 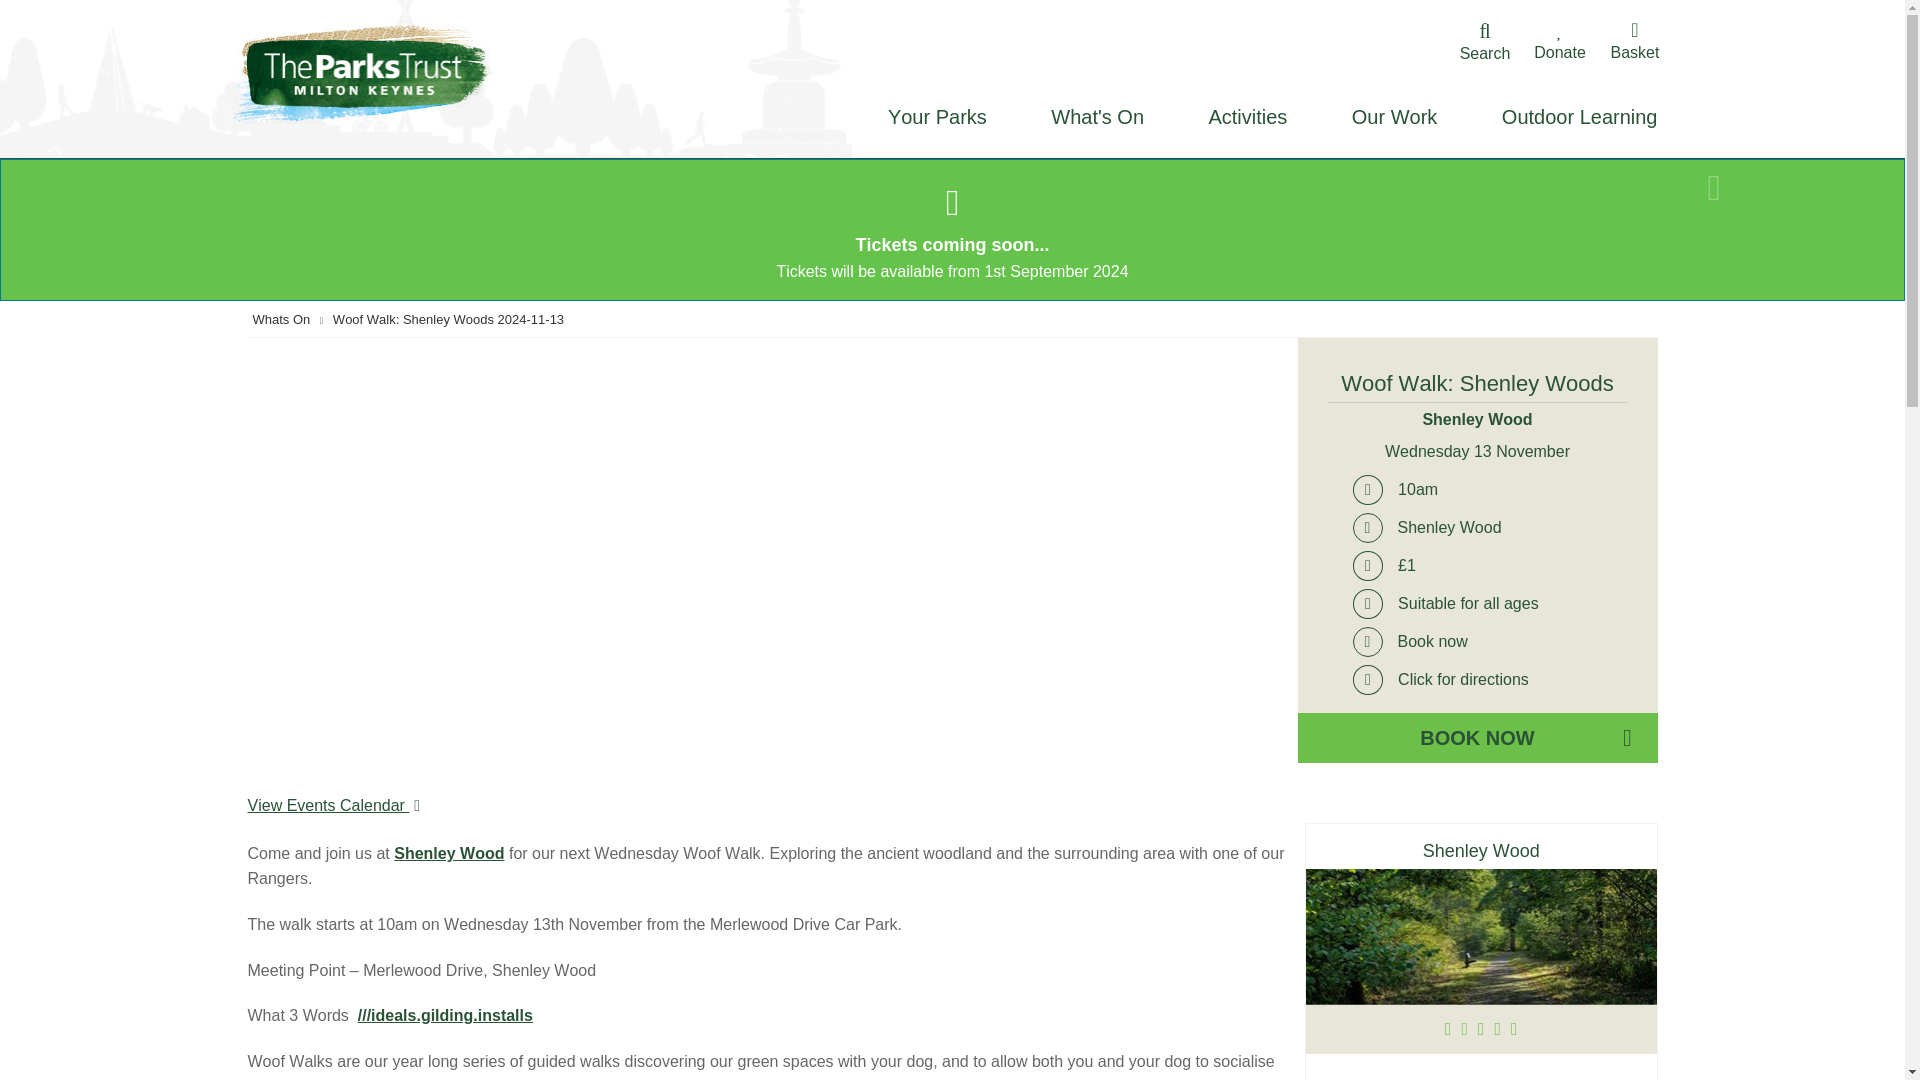 I want to click on What's On, so click(x=1098, y=118).